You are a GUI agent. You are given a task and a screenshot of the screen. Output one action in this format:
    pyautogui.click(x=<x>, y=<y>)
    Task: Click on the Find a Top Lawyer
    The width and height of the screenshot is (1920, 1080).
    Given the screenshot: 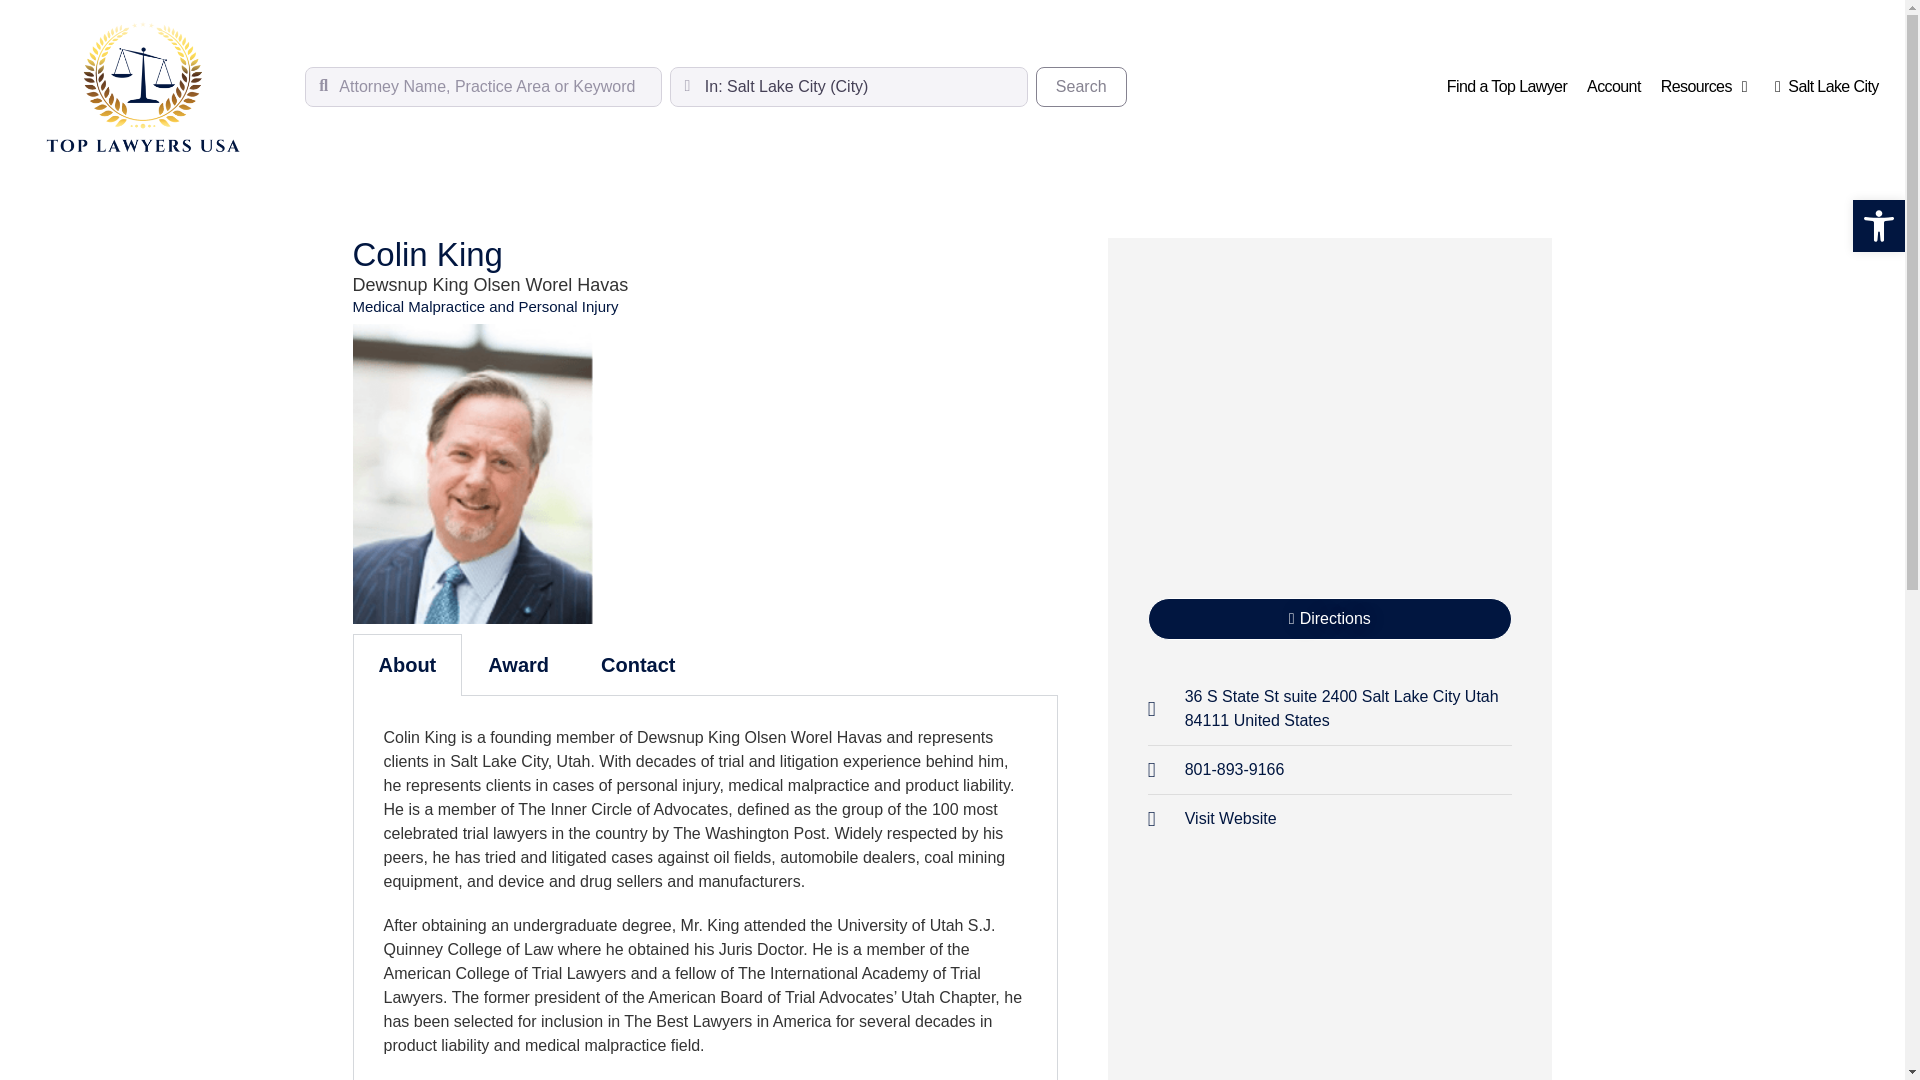 What is the action you would take?
    pyautogui.click(x=1082, y=86)
    